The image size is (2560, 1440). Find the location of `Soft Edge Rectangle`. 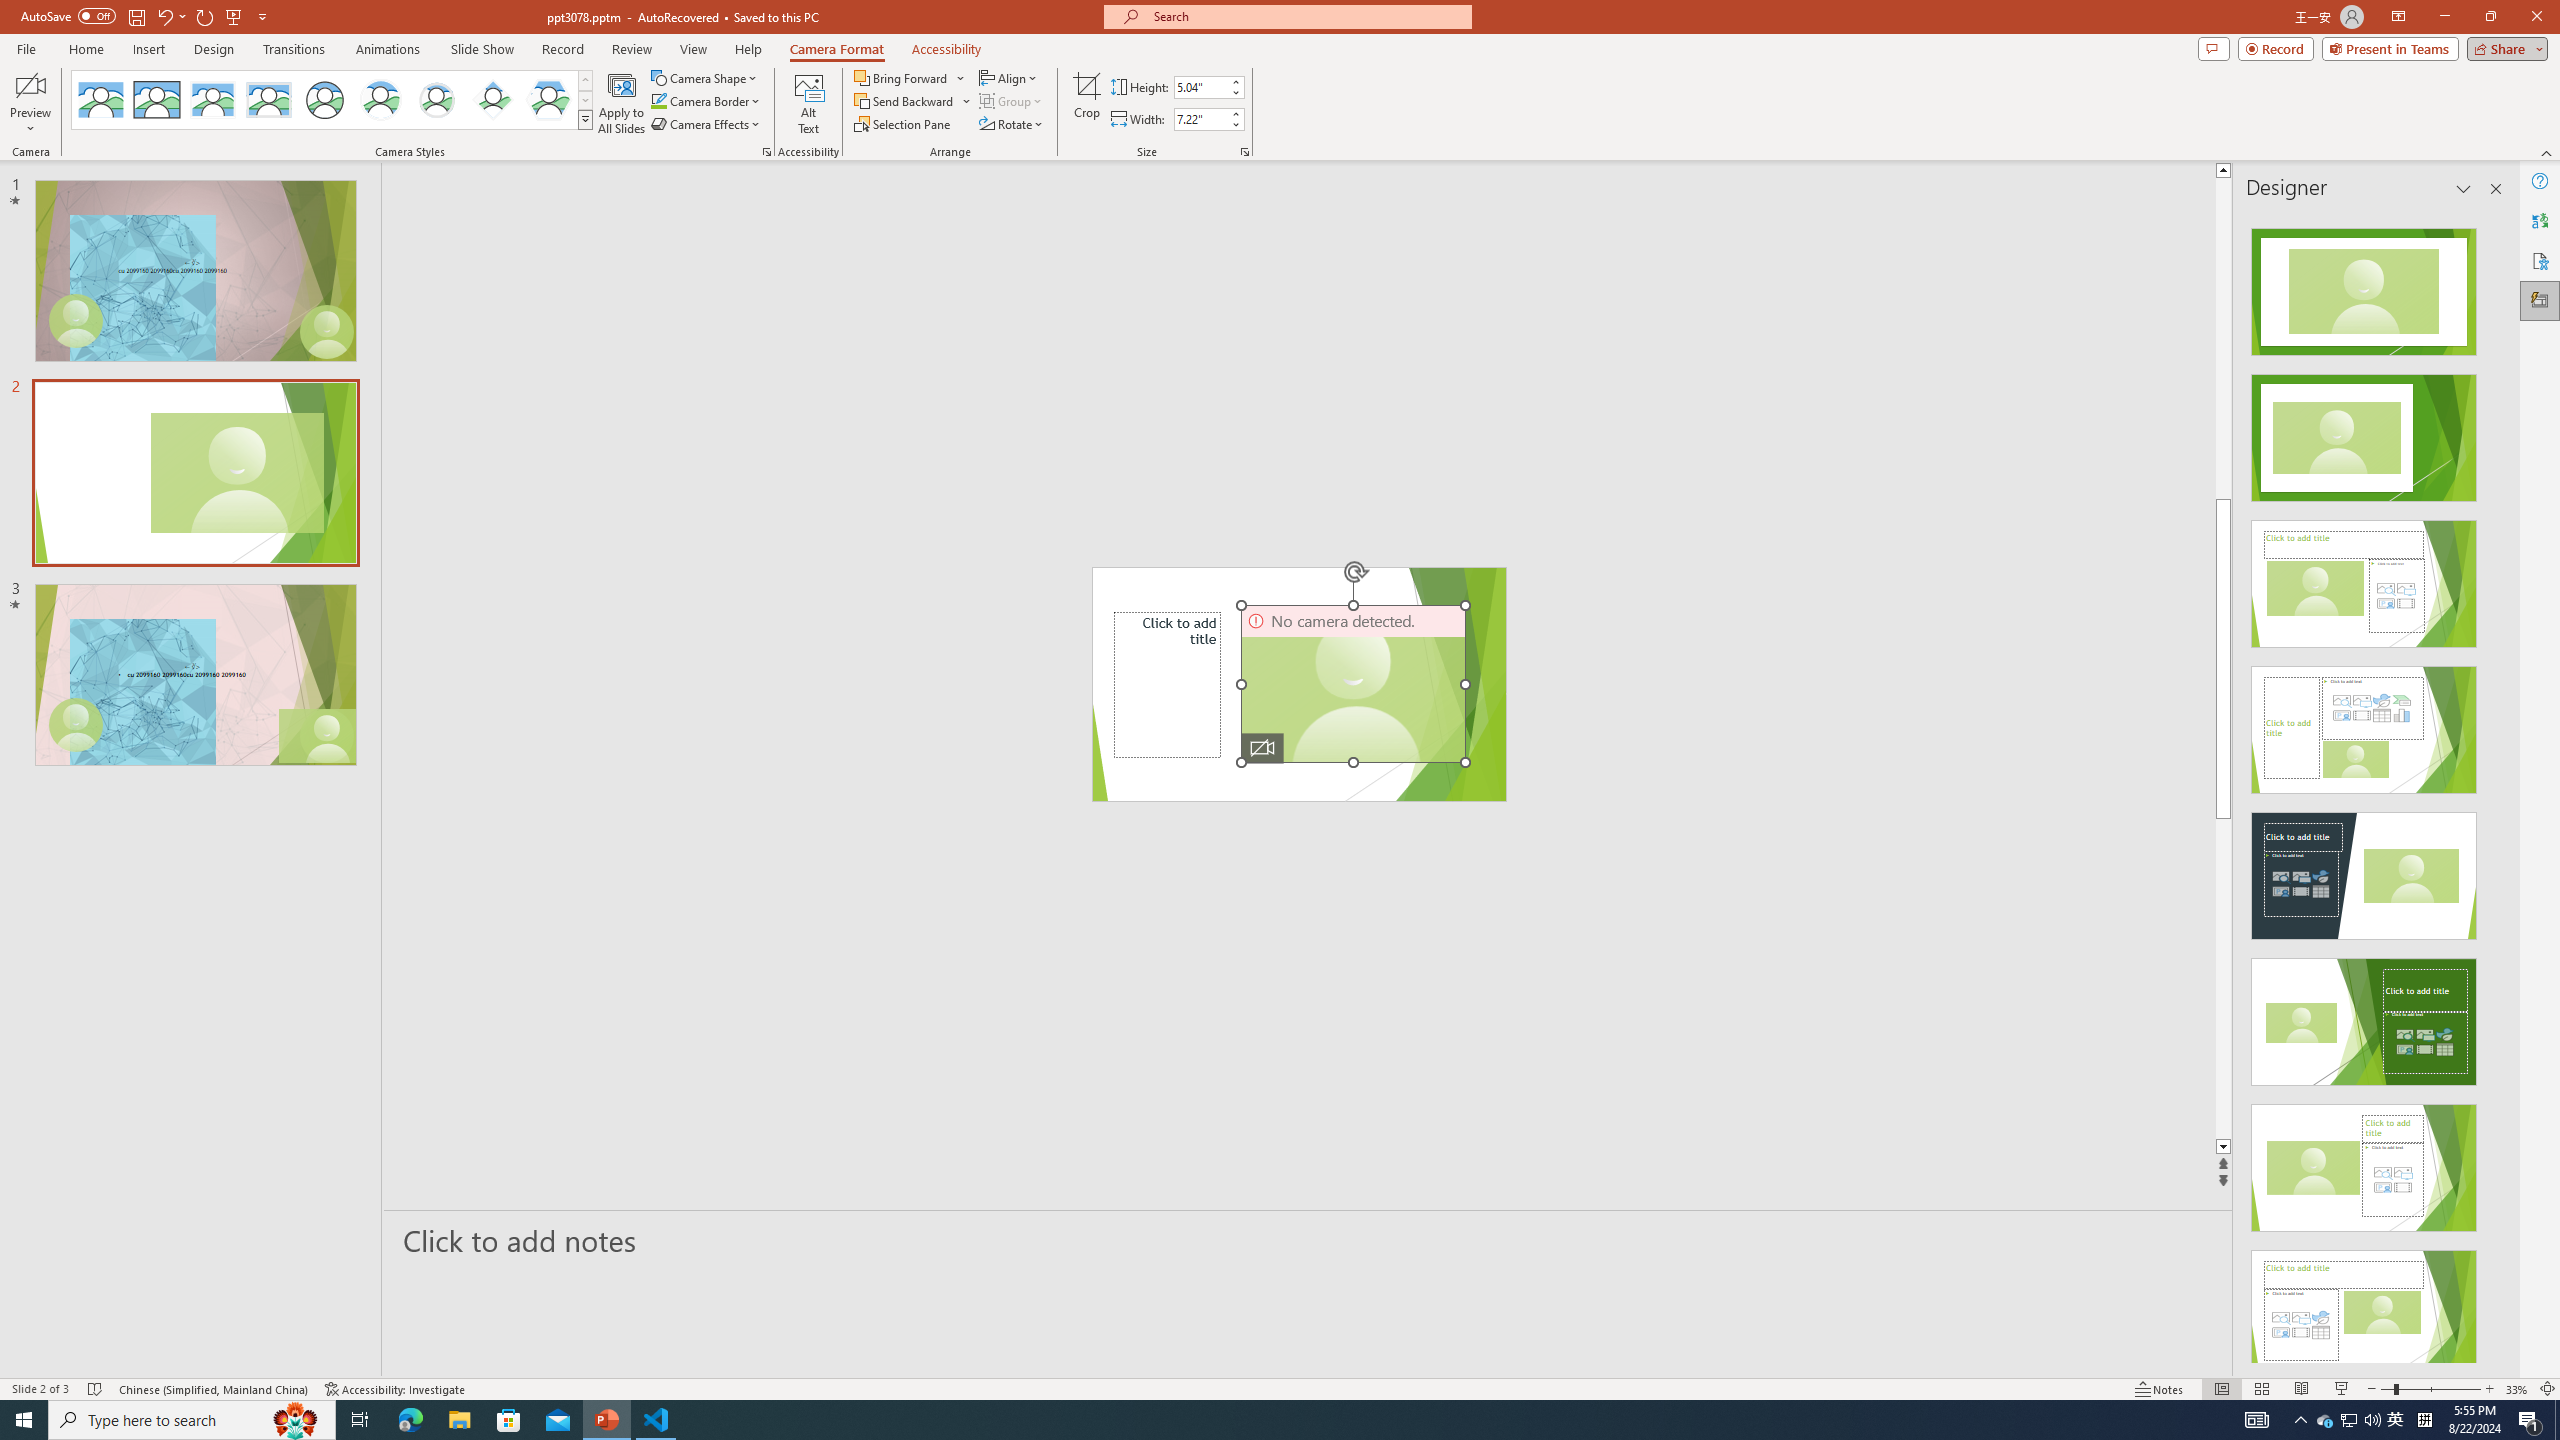

Soft Edge Rectangle is located at coordinates (268, 100).